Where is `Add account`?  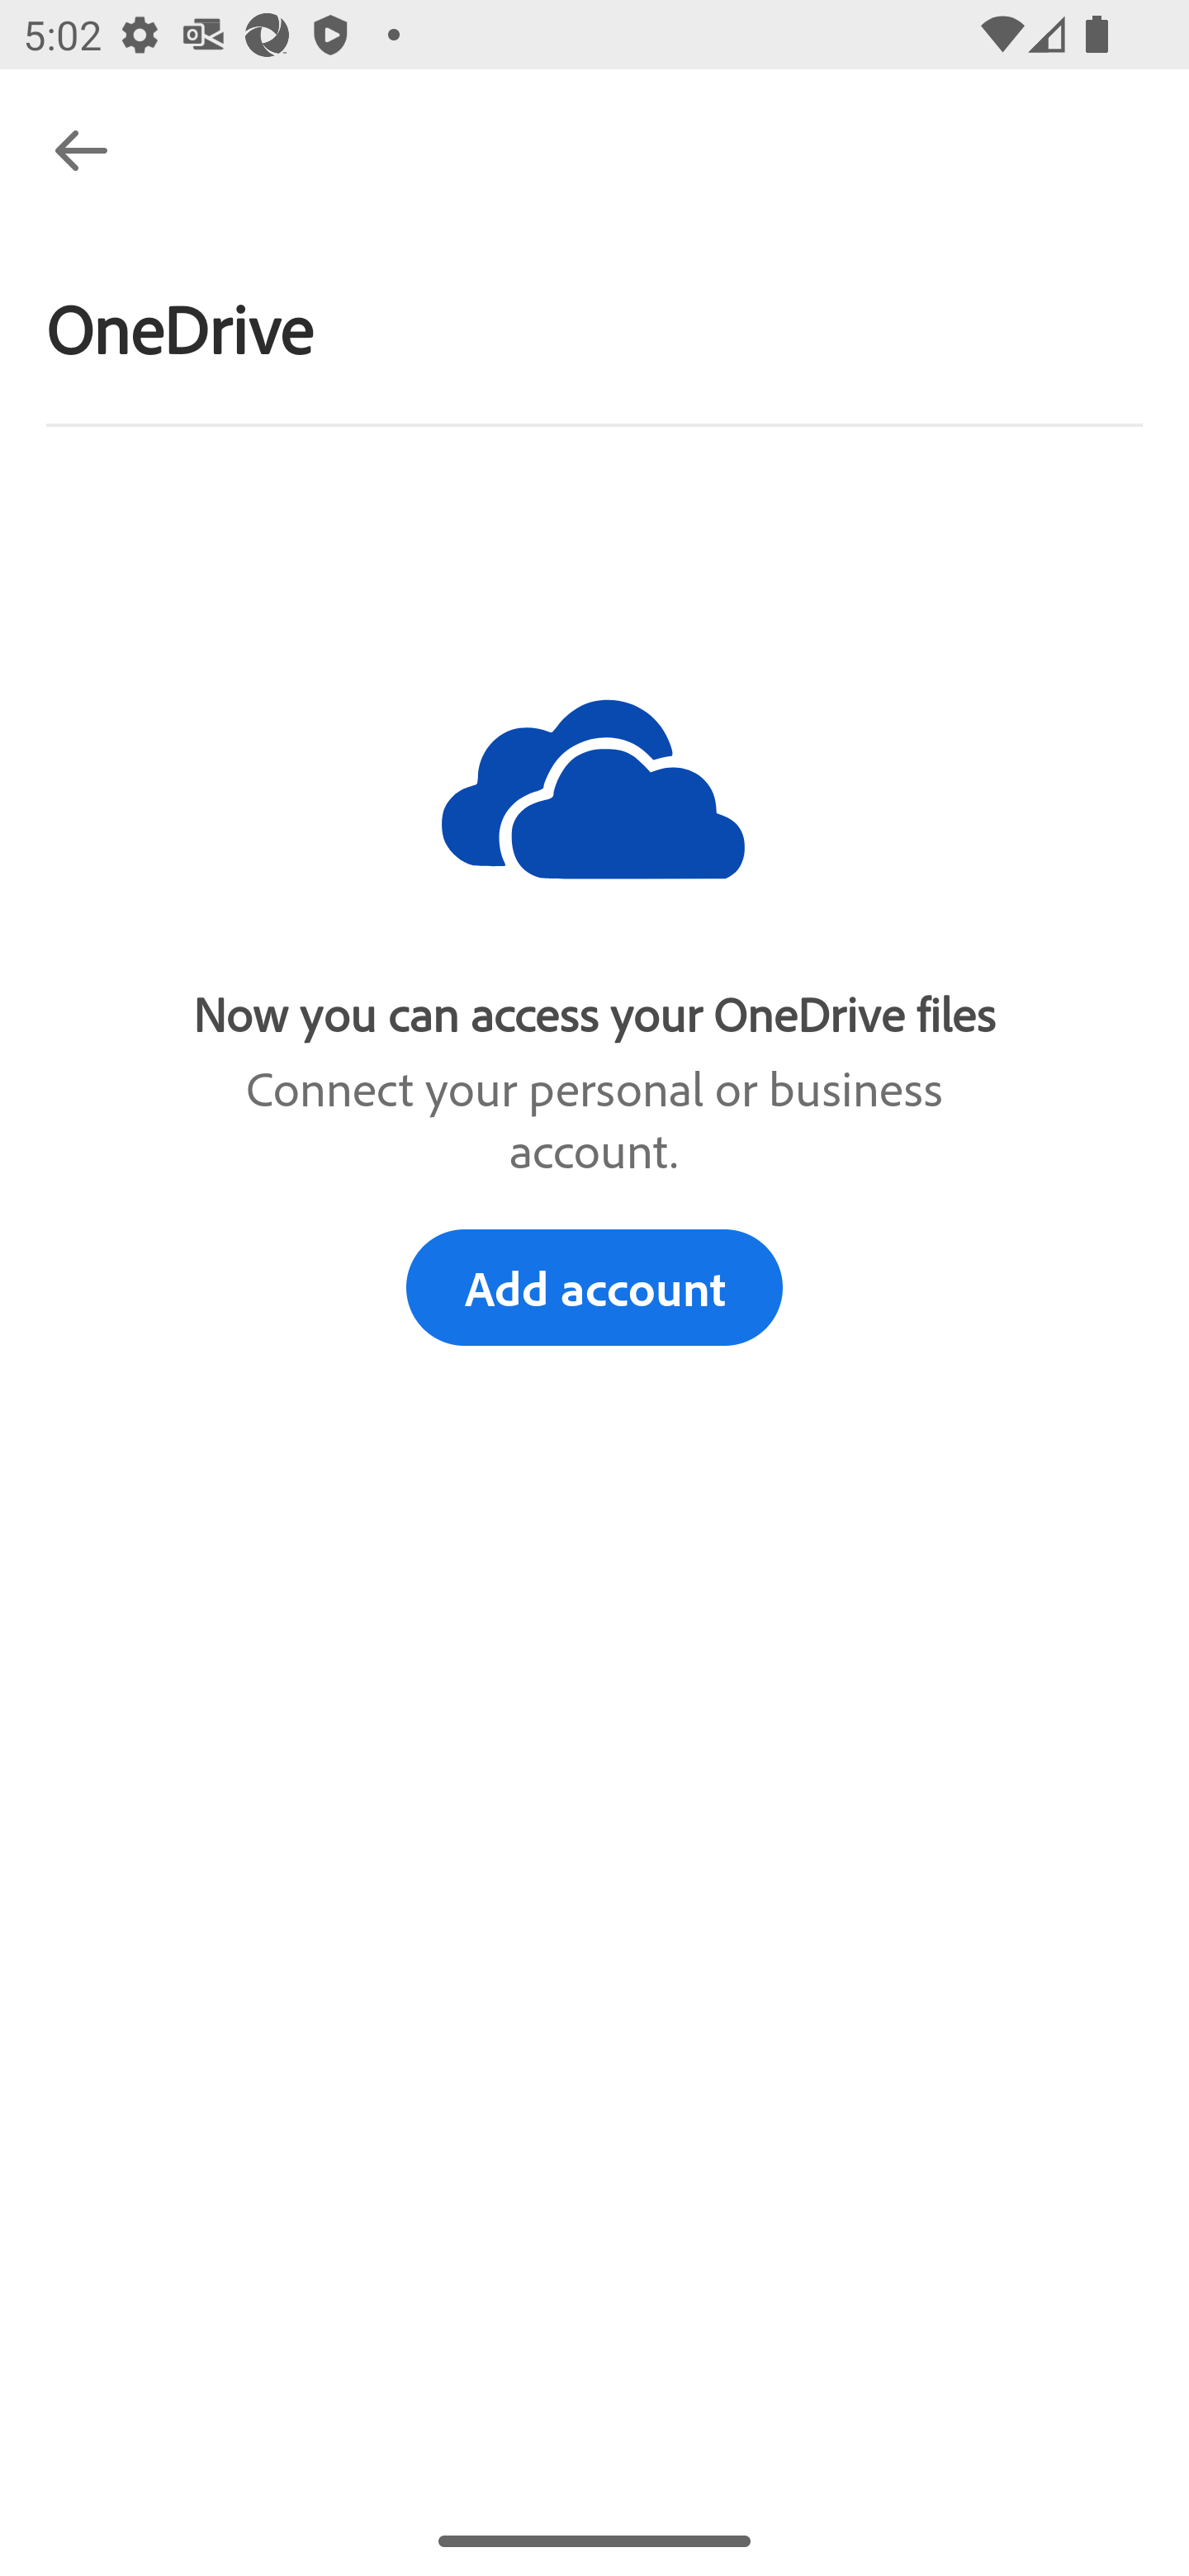 Add account is located at coordinates (594, 1286).